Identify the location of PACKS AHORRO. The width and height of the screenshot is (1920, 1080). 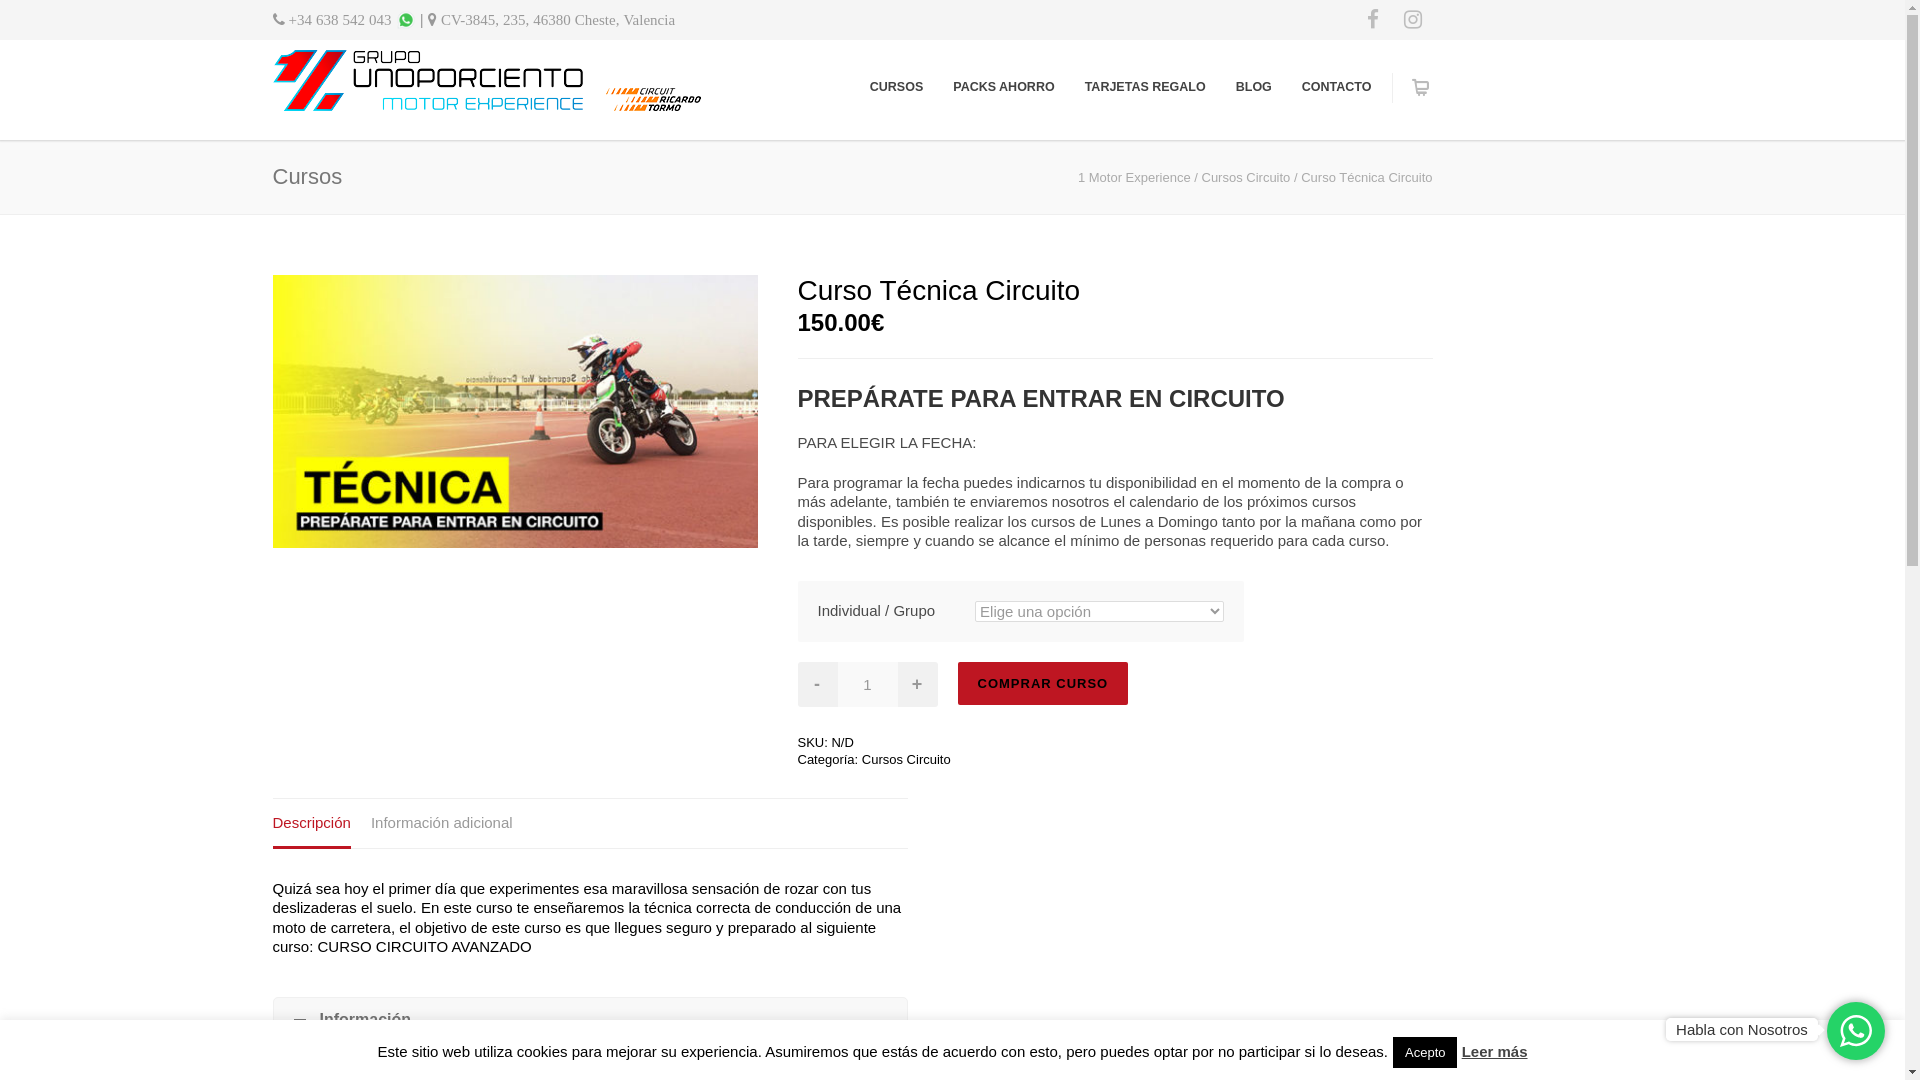
(1004, 87).